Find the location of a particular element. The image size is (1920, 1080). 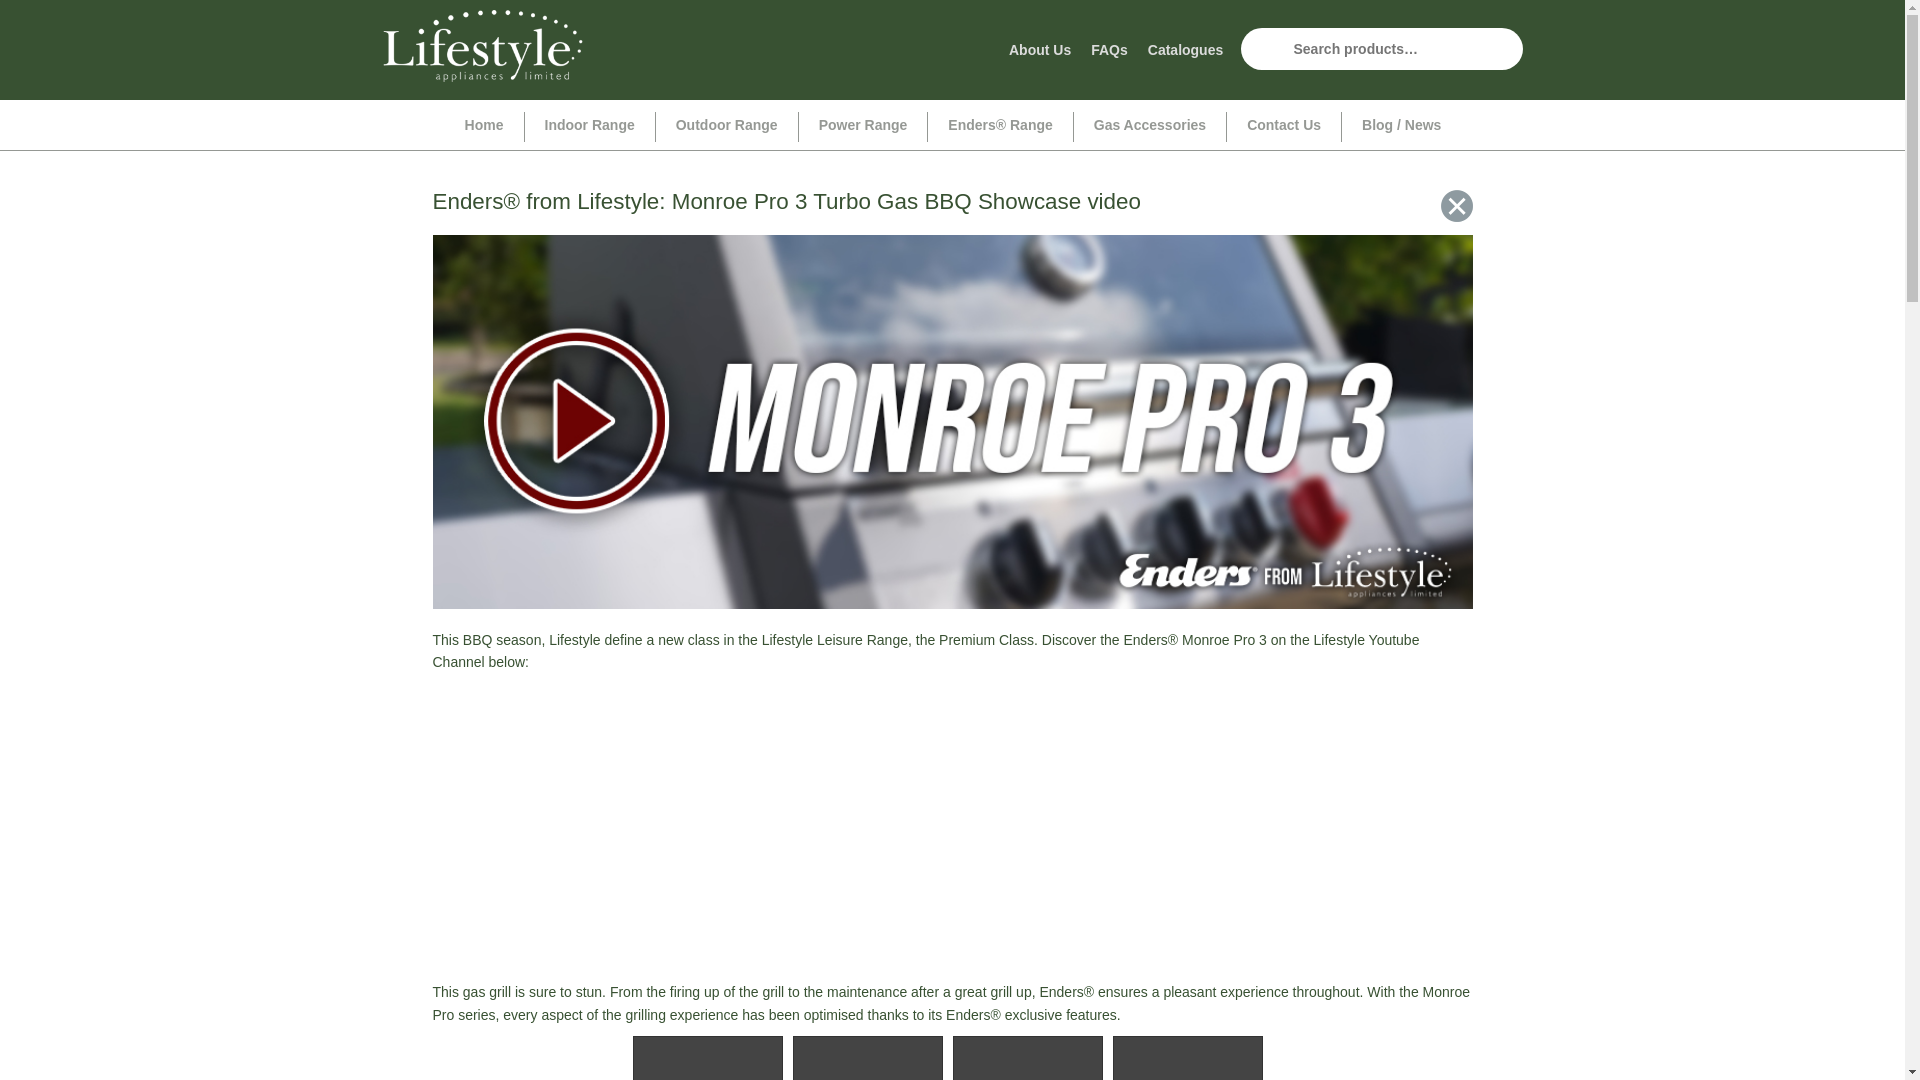

About Us is located at coordinates (1040, 50).